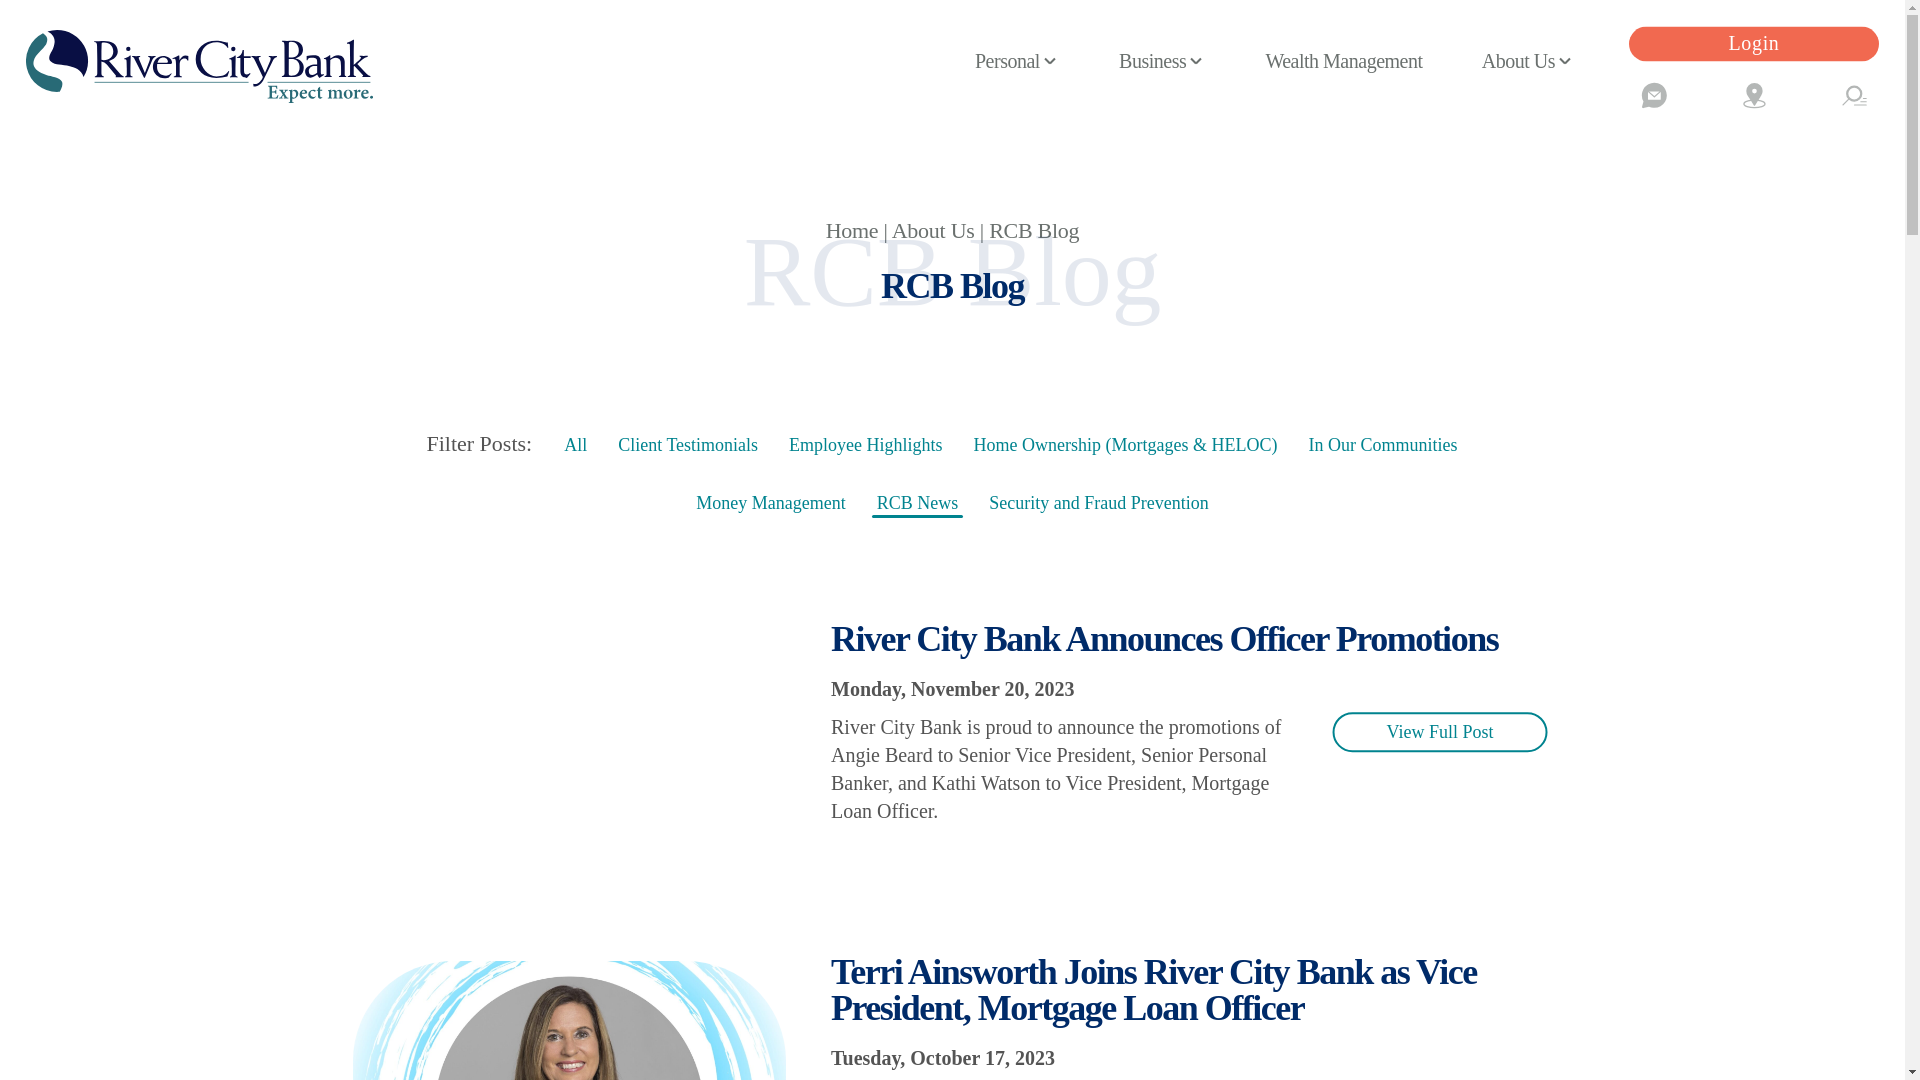 This screenshot has height=1080, width=1920. I want to click on Login, so click(1754, 44).